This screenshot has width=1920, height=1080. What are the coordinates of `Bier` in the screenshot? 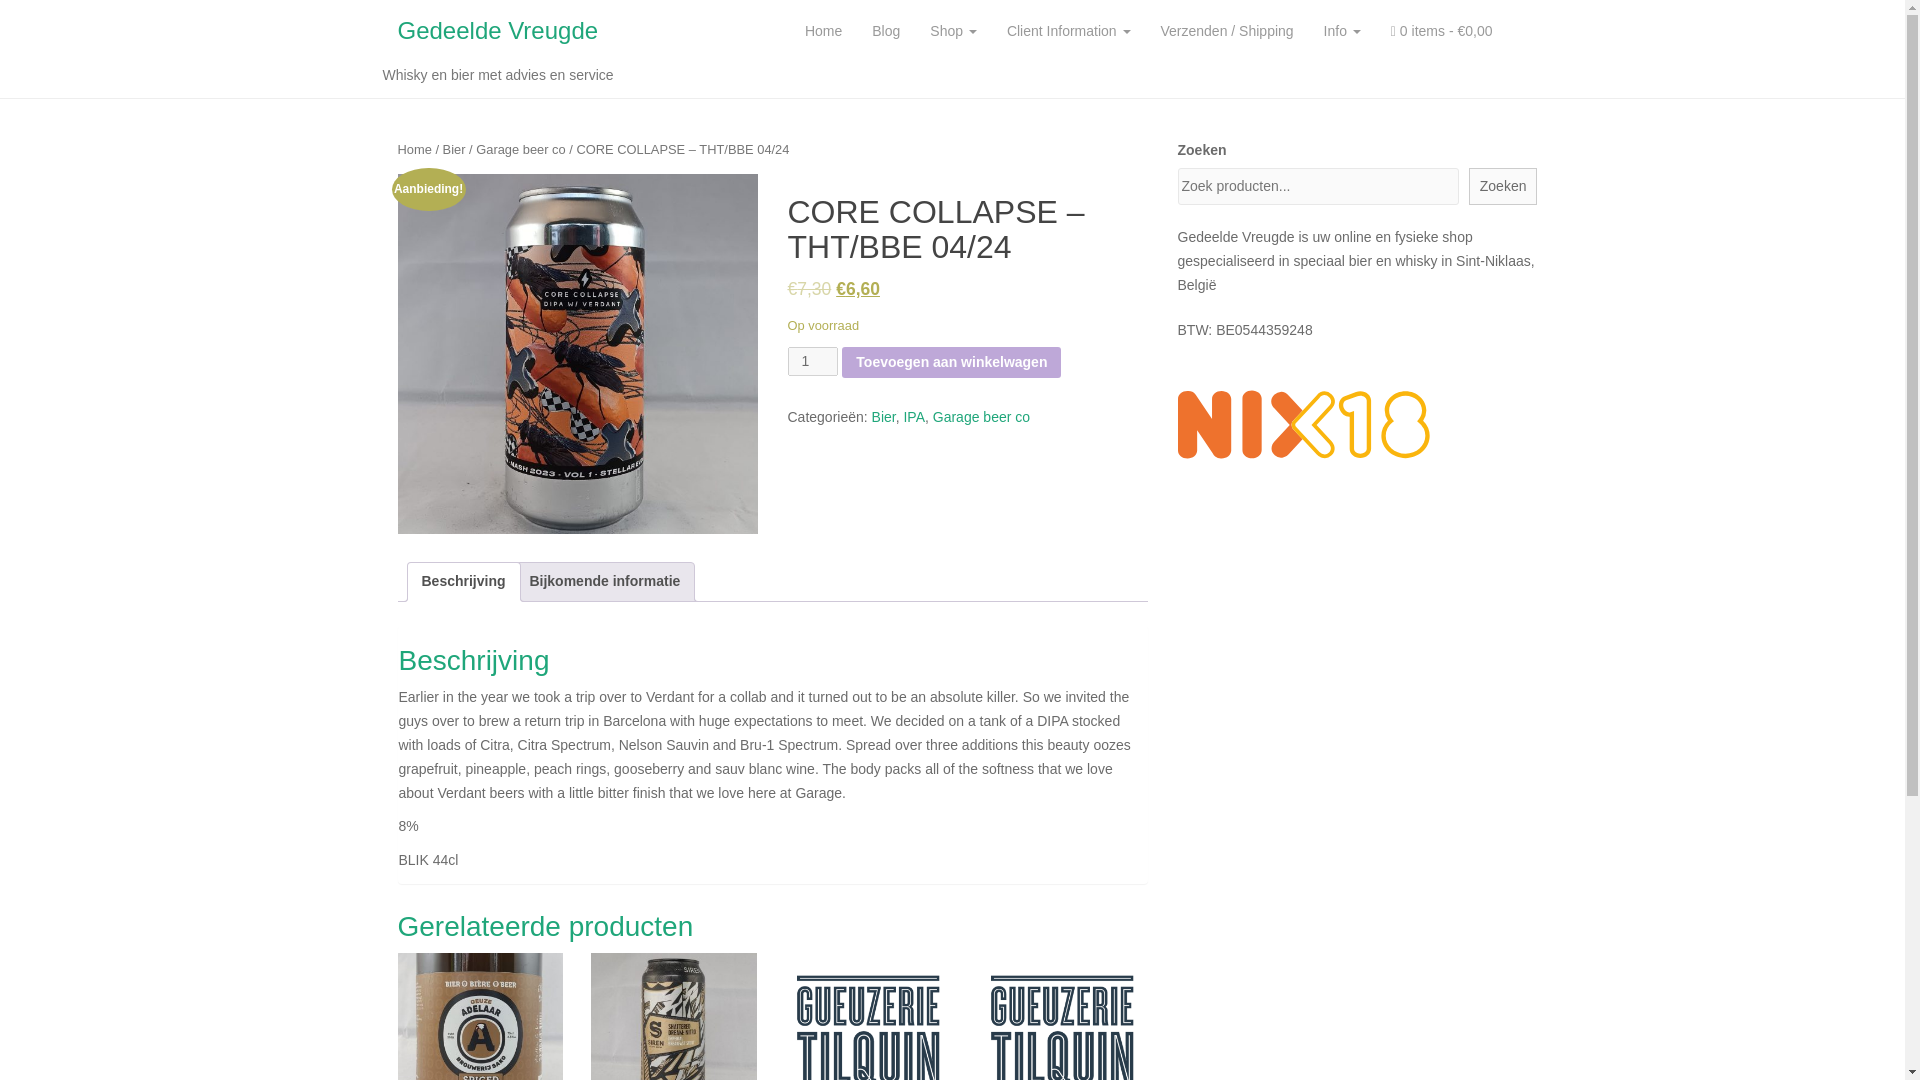 It's located at (884, 417).